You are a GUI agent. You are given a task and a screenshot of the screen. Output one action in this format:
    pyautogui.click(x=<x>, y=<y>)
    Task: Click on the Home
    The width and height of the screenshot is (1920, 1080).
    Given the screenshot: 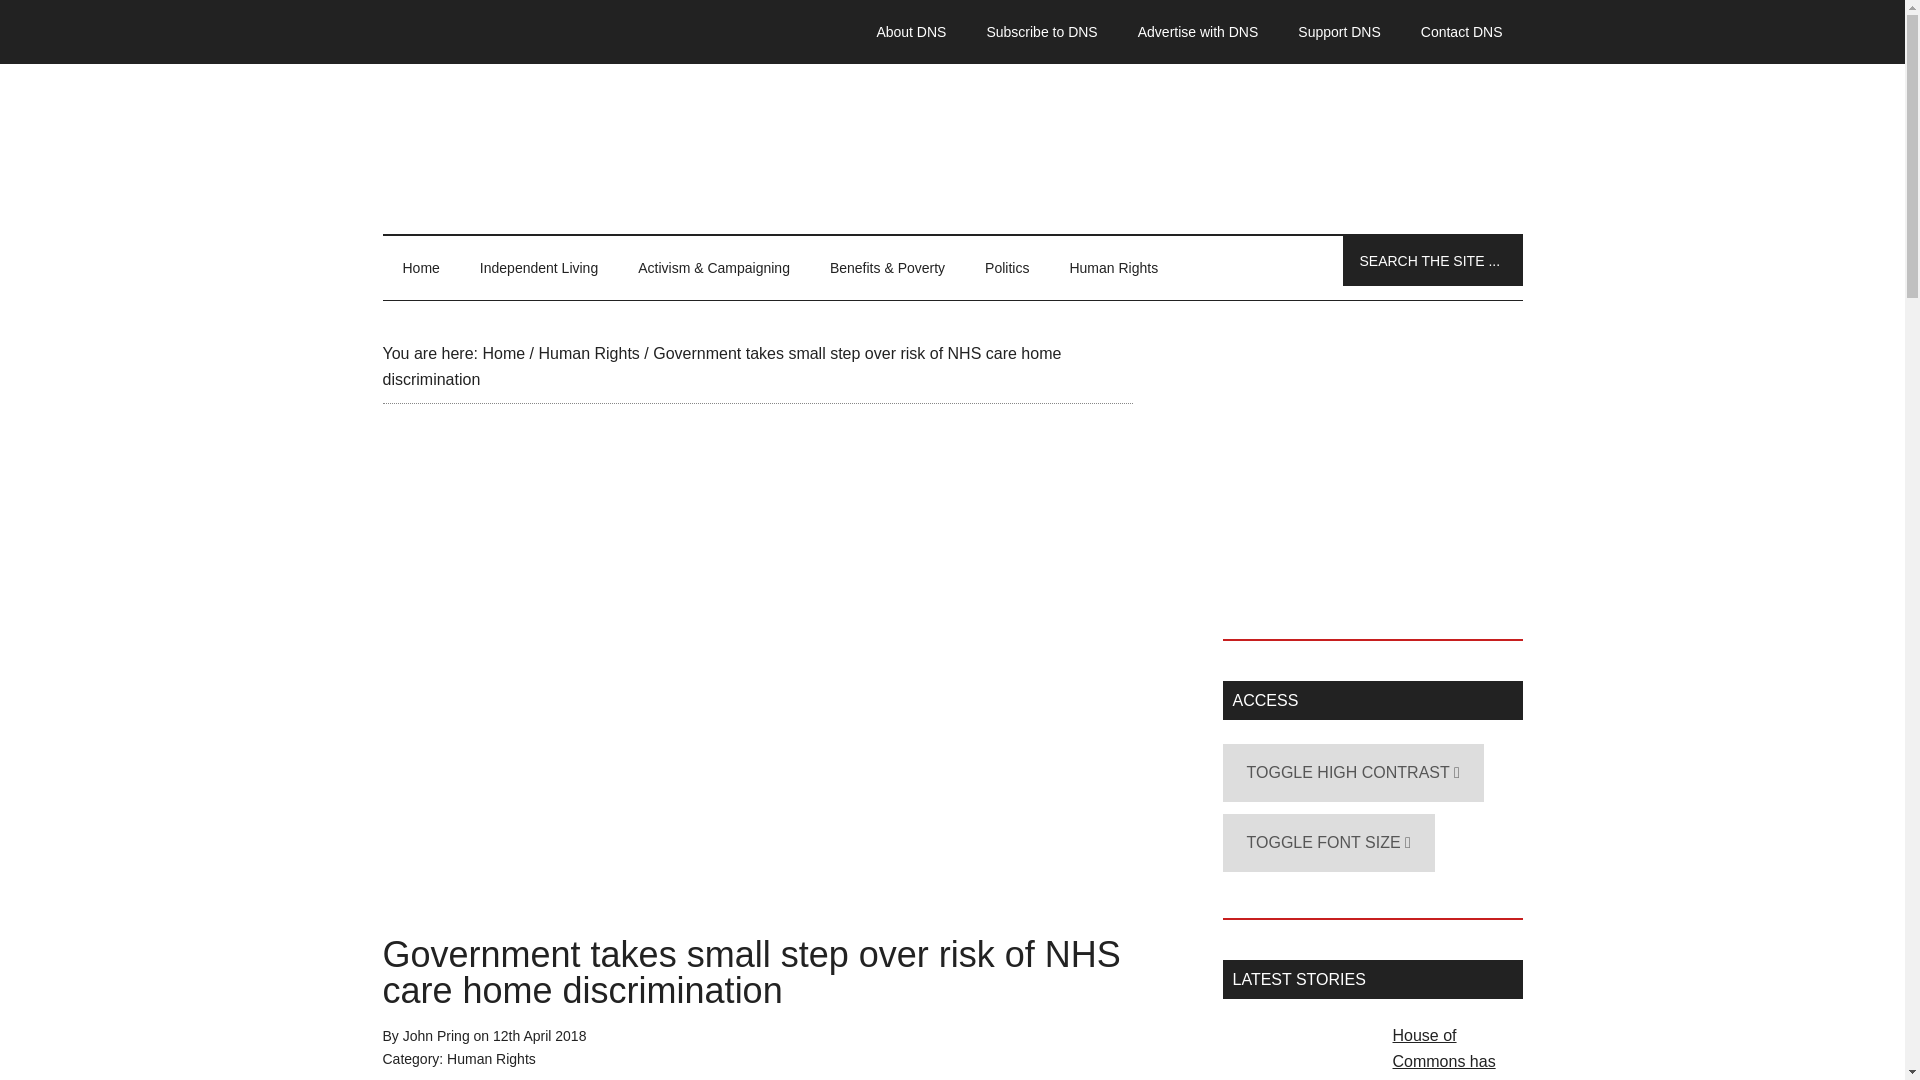 What is the action you would take?
    pyautogui.click(x=420, y=268)
    